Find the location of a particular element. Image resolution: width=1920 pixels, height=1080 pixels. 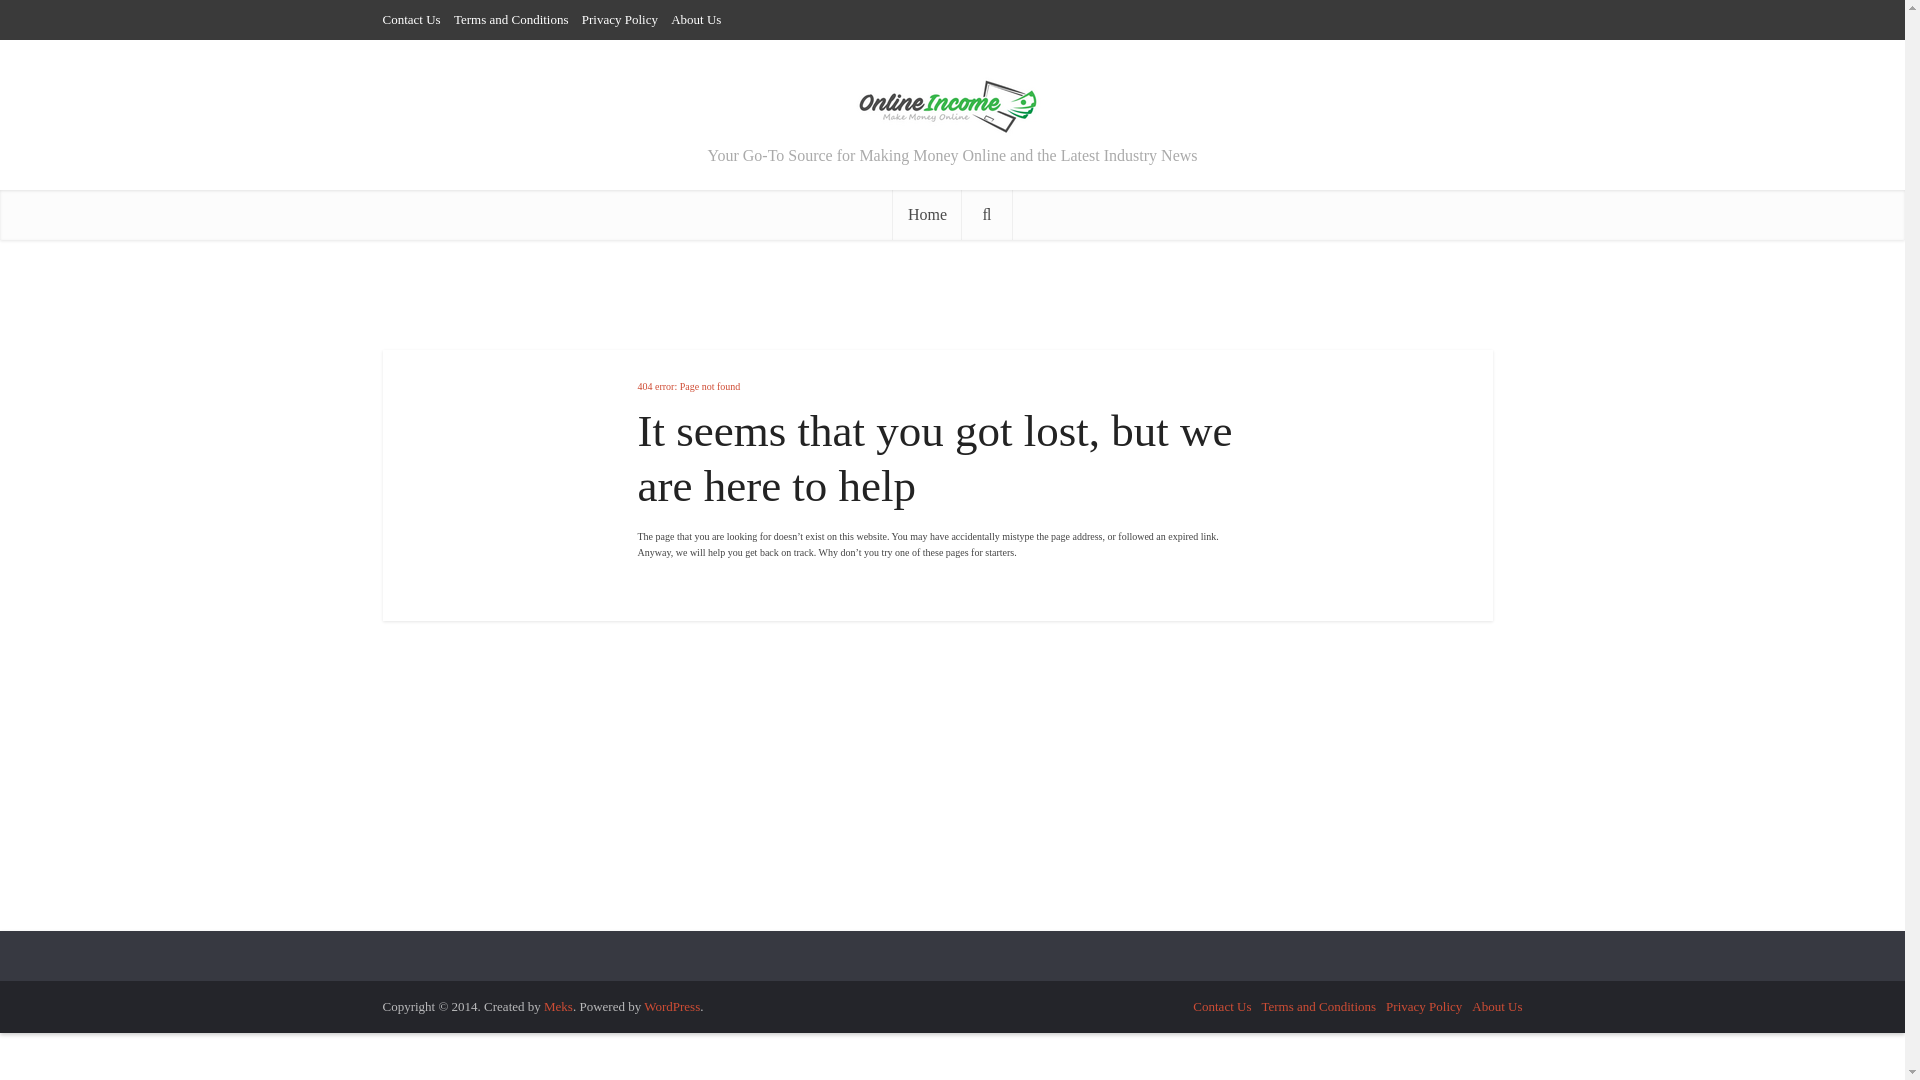

Contact Us is located at coordinates (410, 19).